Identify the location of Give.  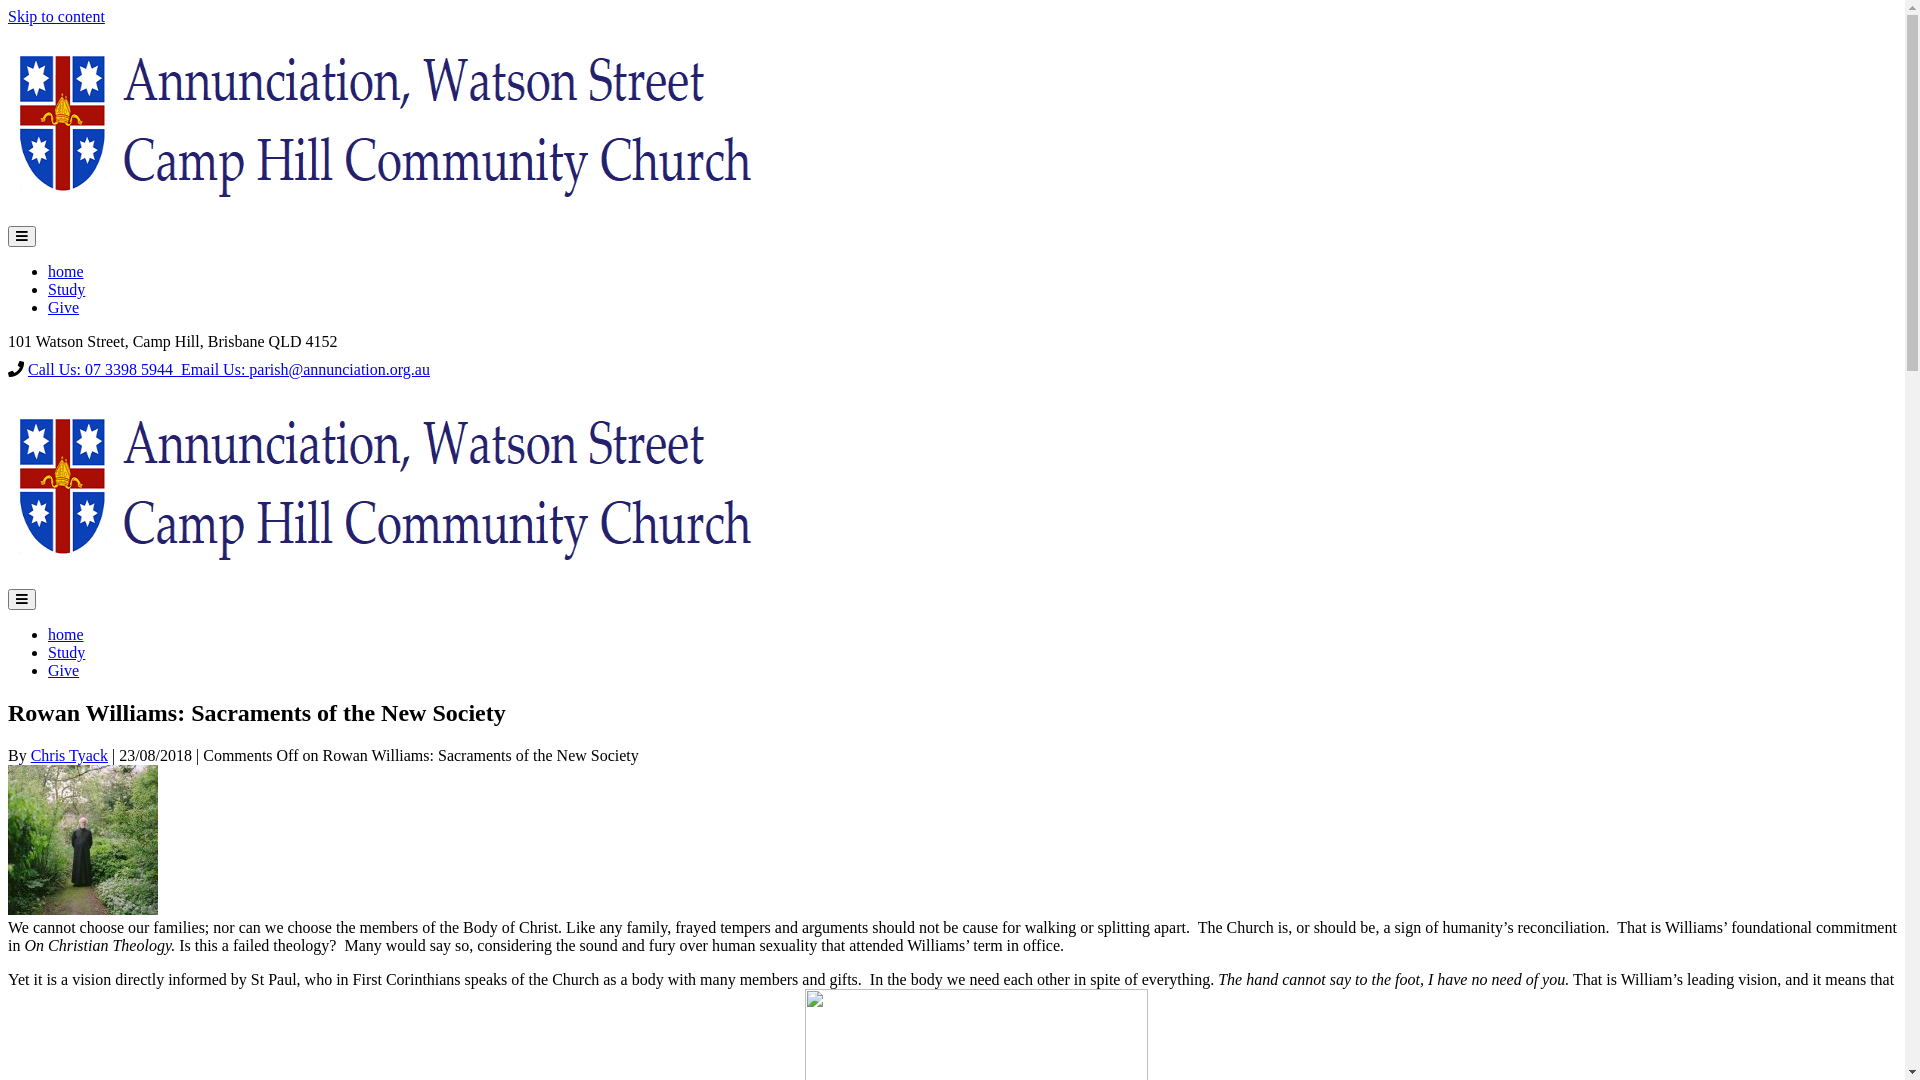
(64, 670).